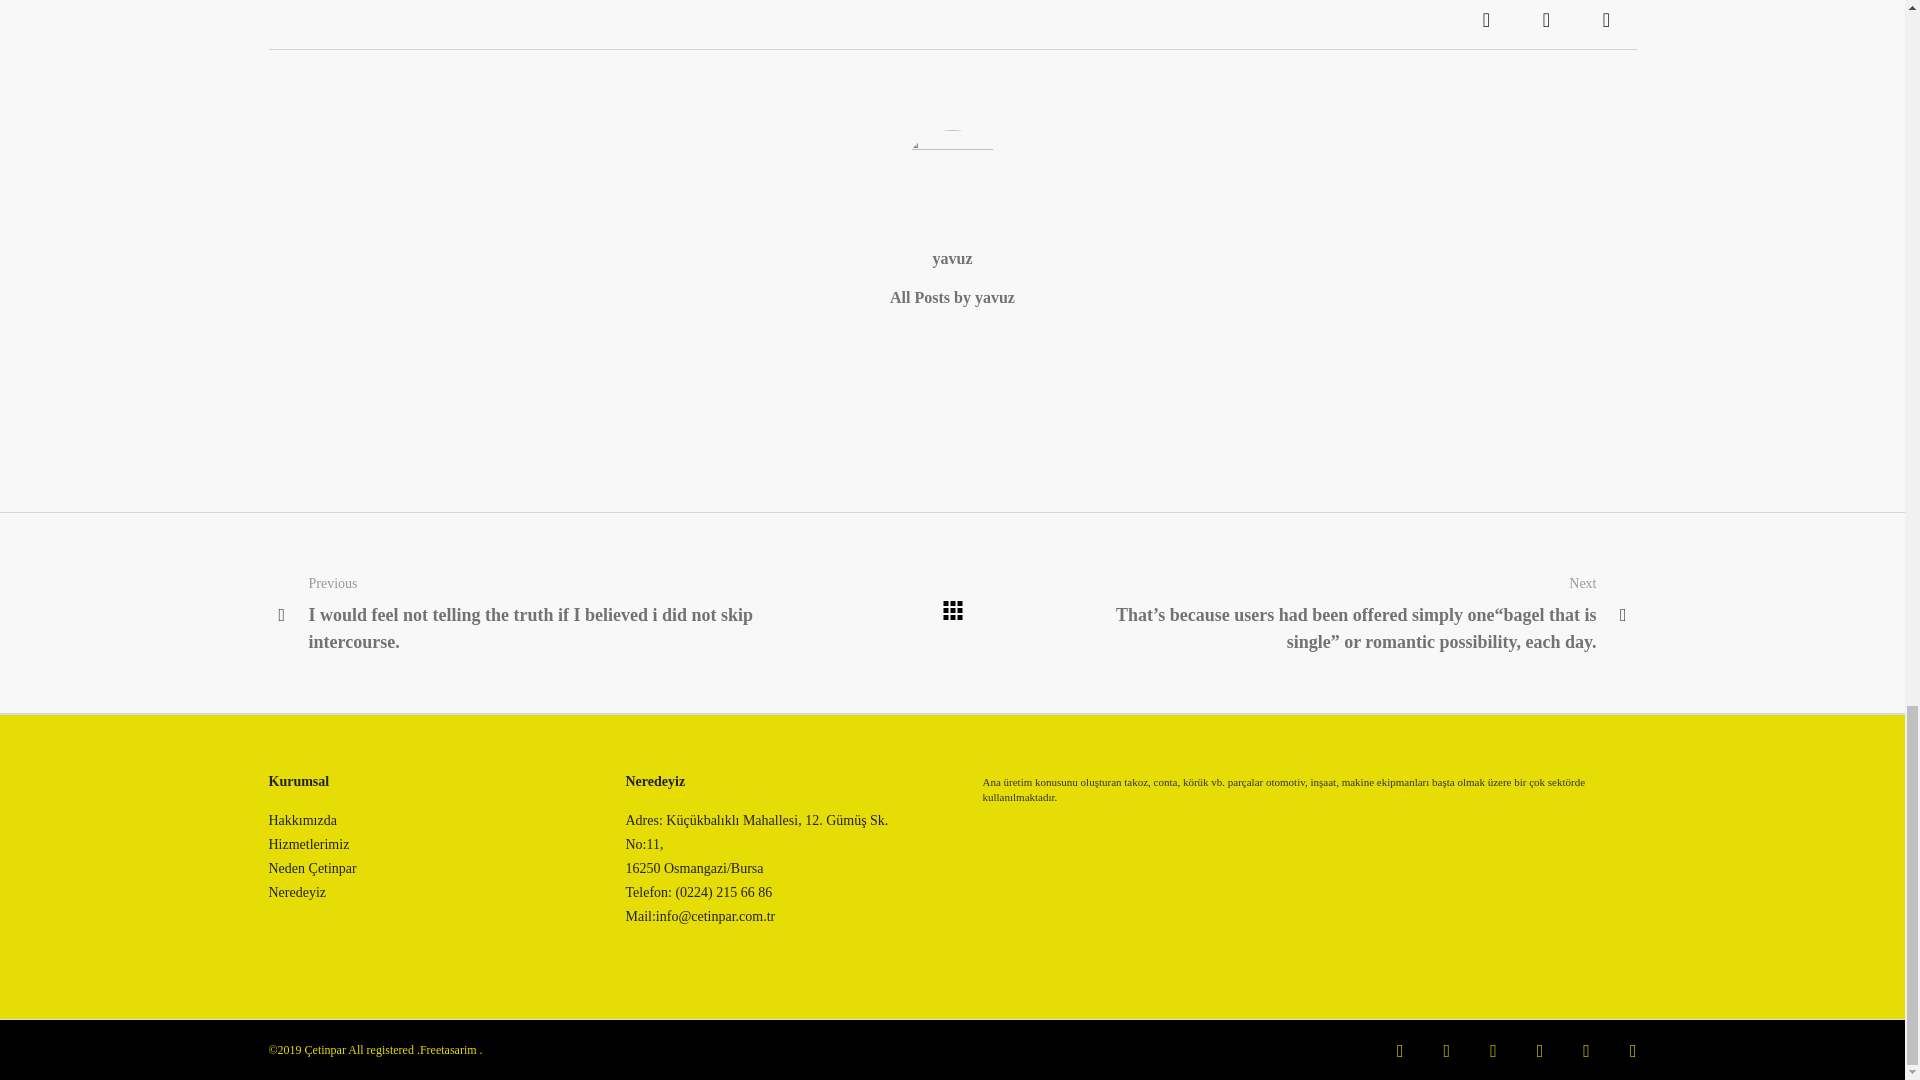 The height and width of the screenshot is (1080, 1920). What do you see at coordinates (951, 258) in the screenshot?
I see `yavuz` at bounding box center [951, 258].